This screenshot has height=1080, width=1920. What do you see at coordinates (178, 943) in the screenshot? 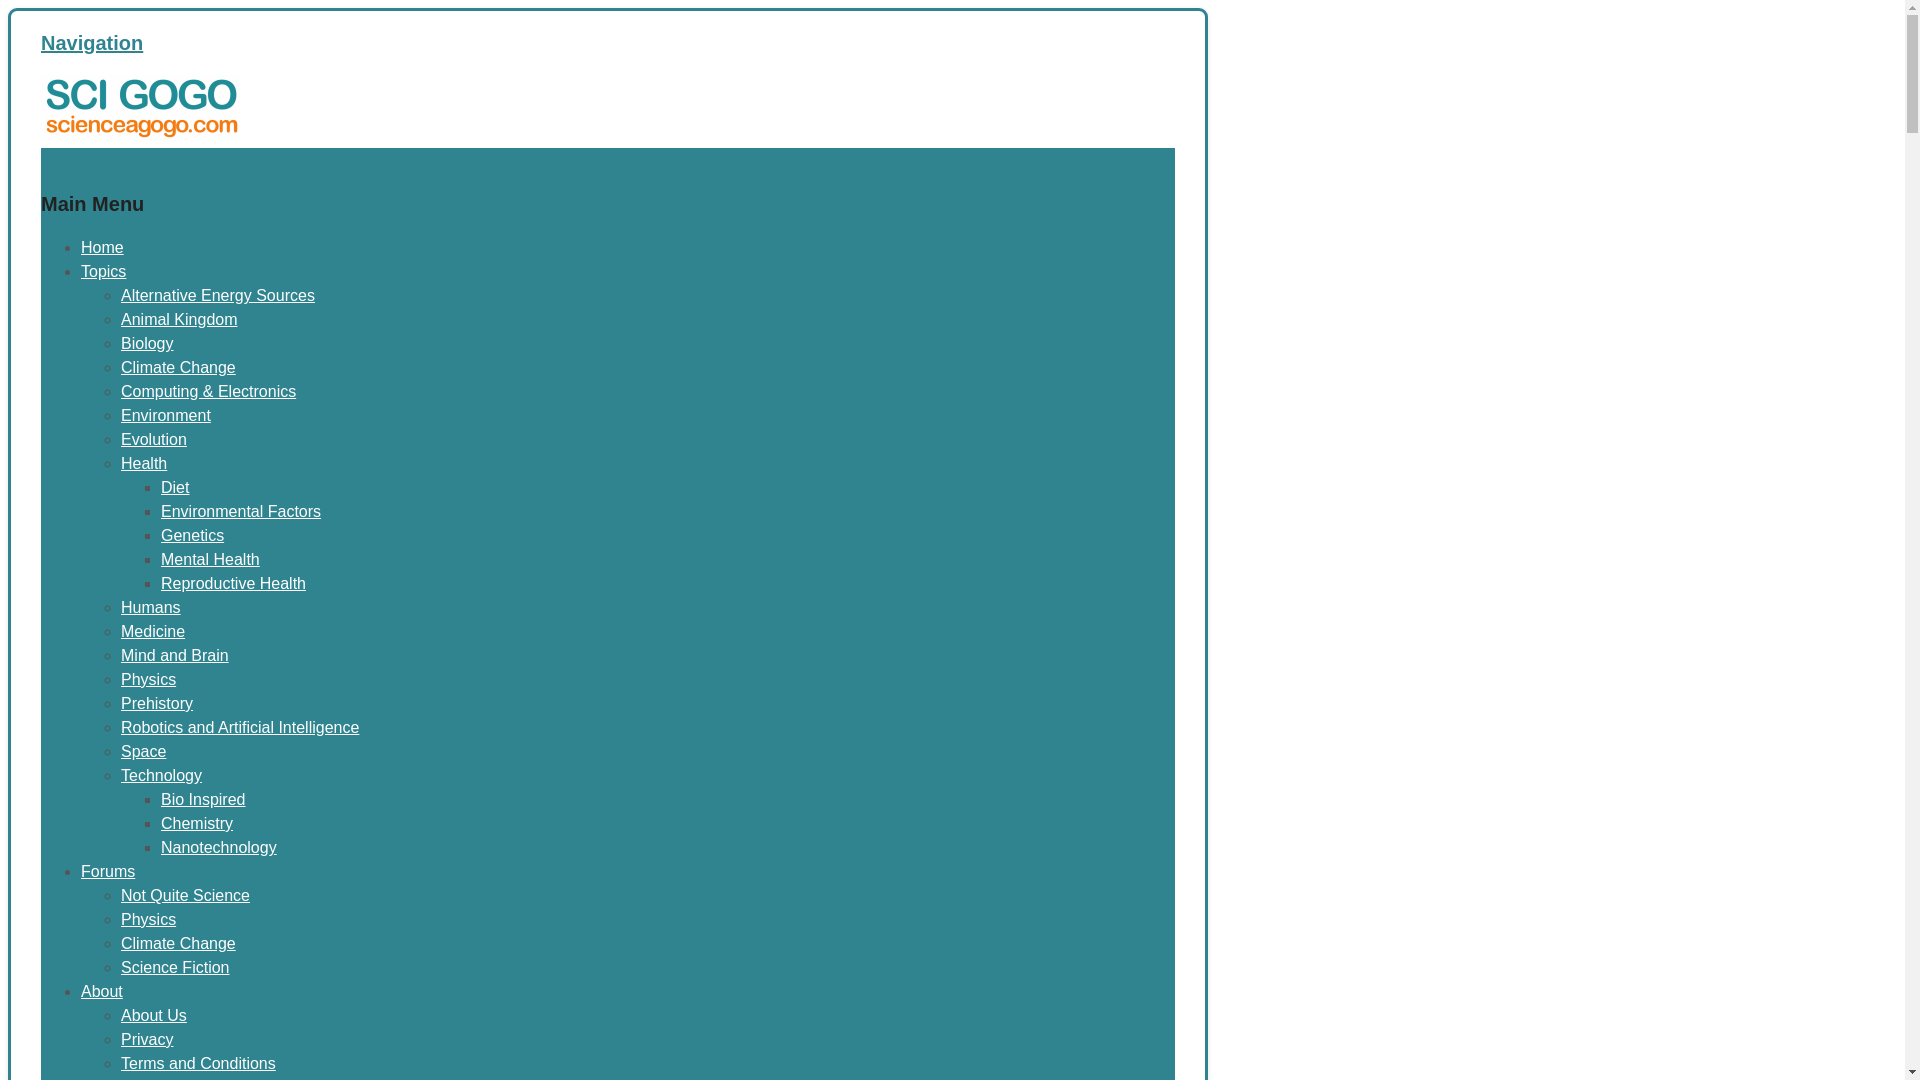
I see `Climate Change` at bounding box center [178, 943].